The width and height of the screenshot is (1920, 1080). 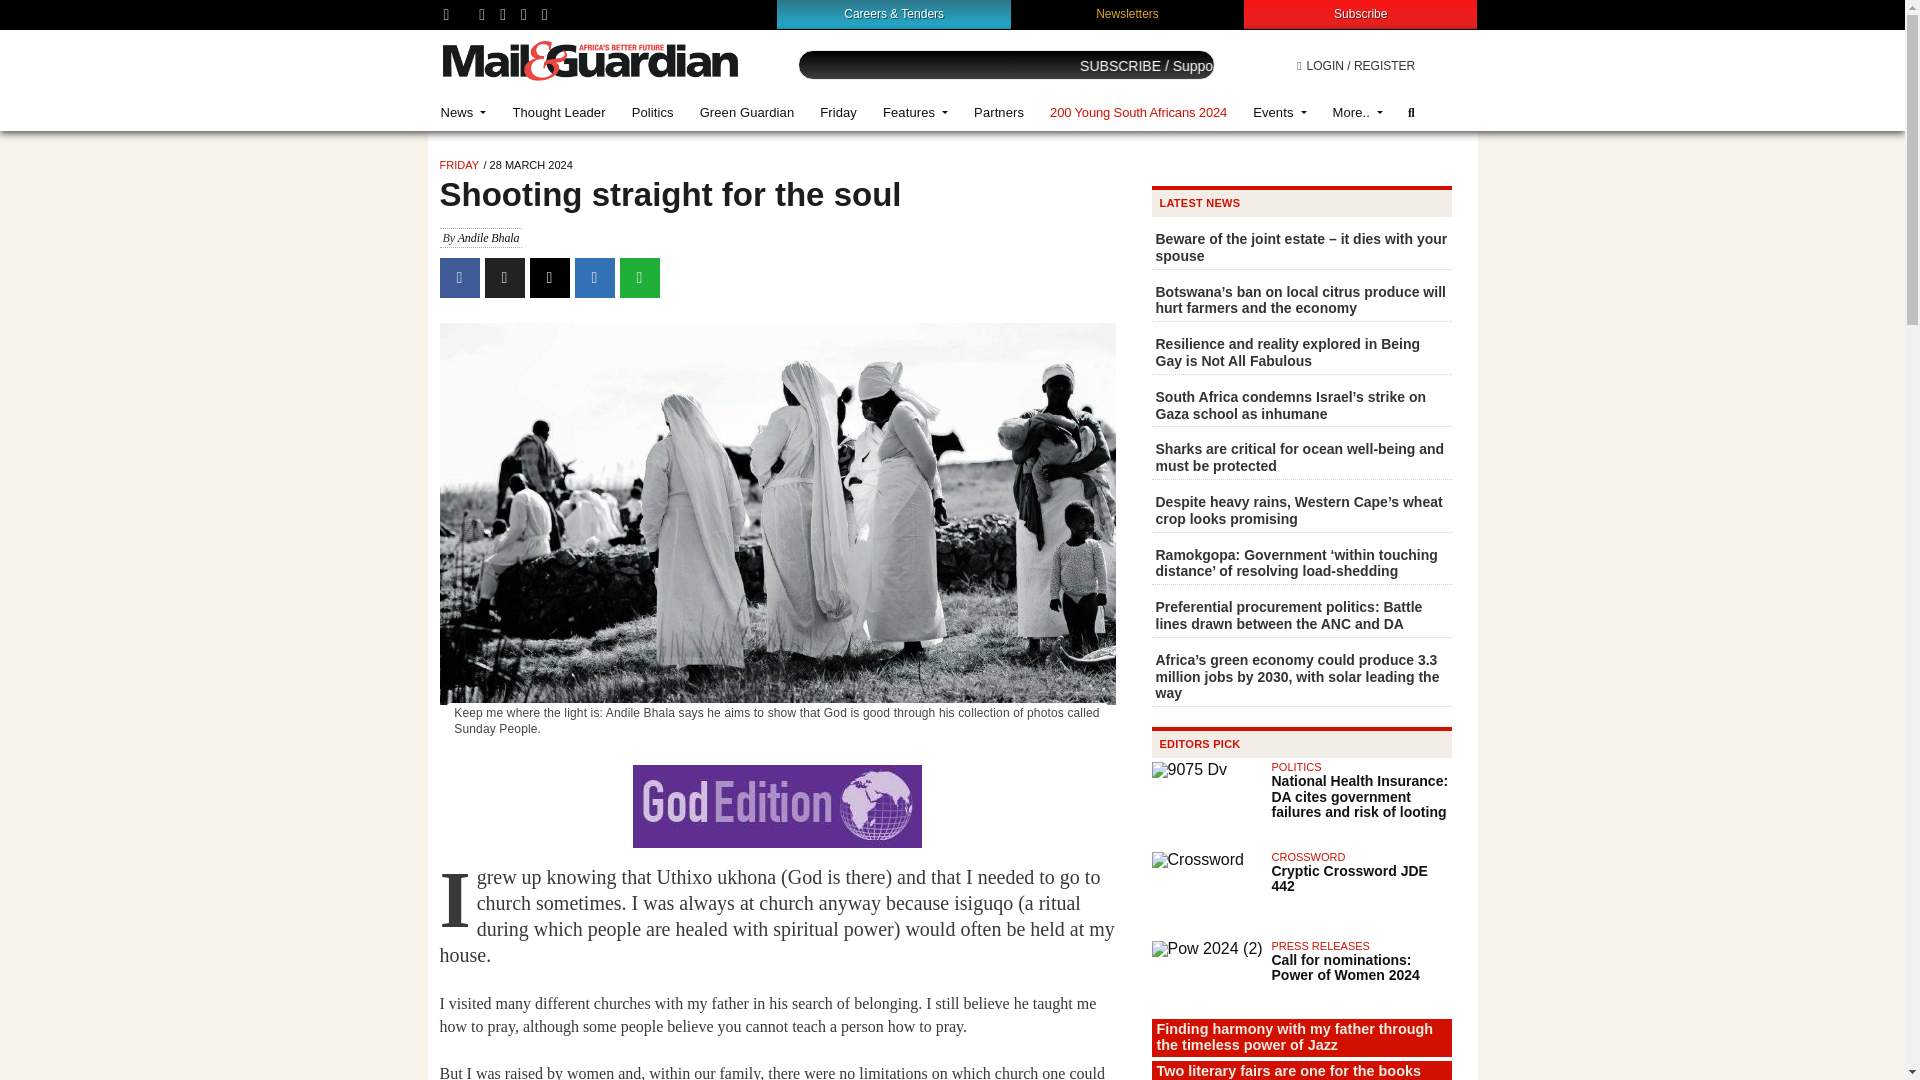 What do you see at coordinates (1360, 13) in the screenshot?
I see `Subscribe` at bounding box center [1360, 13].